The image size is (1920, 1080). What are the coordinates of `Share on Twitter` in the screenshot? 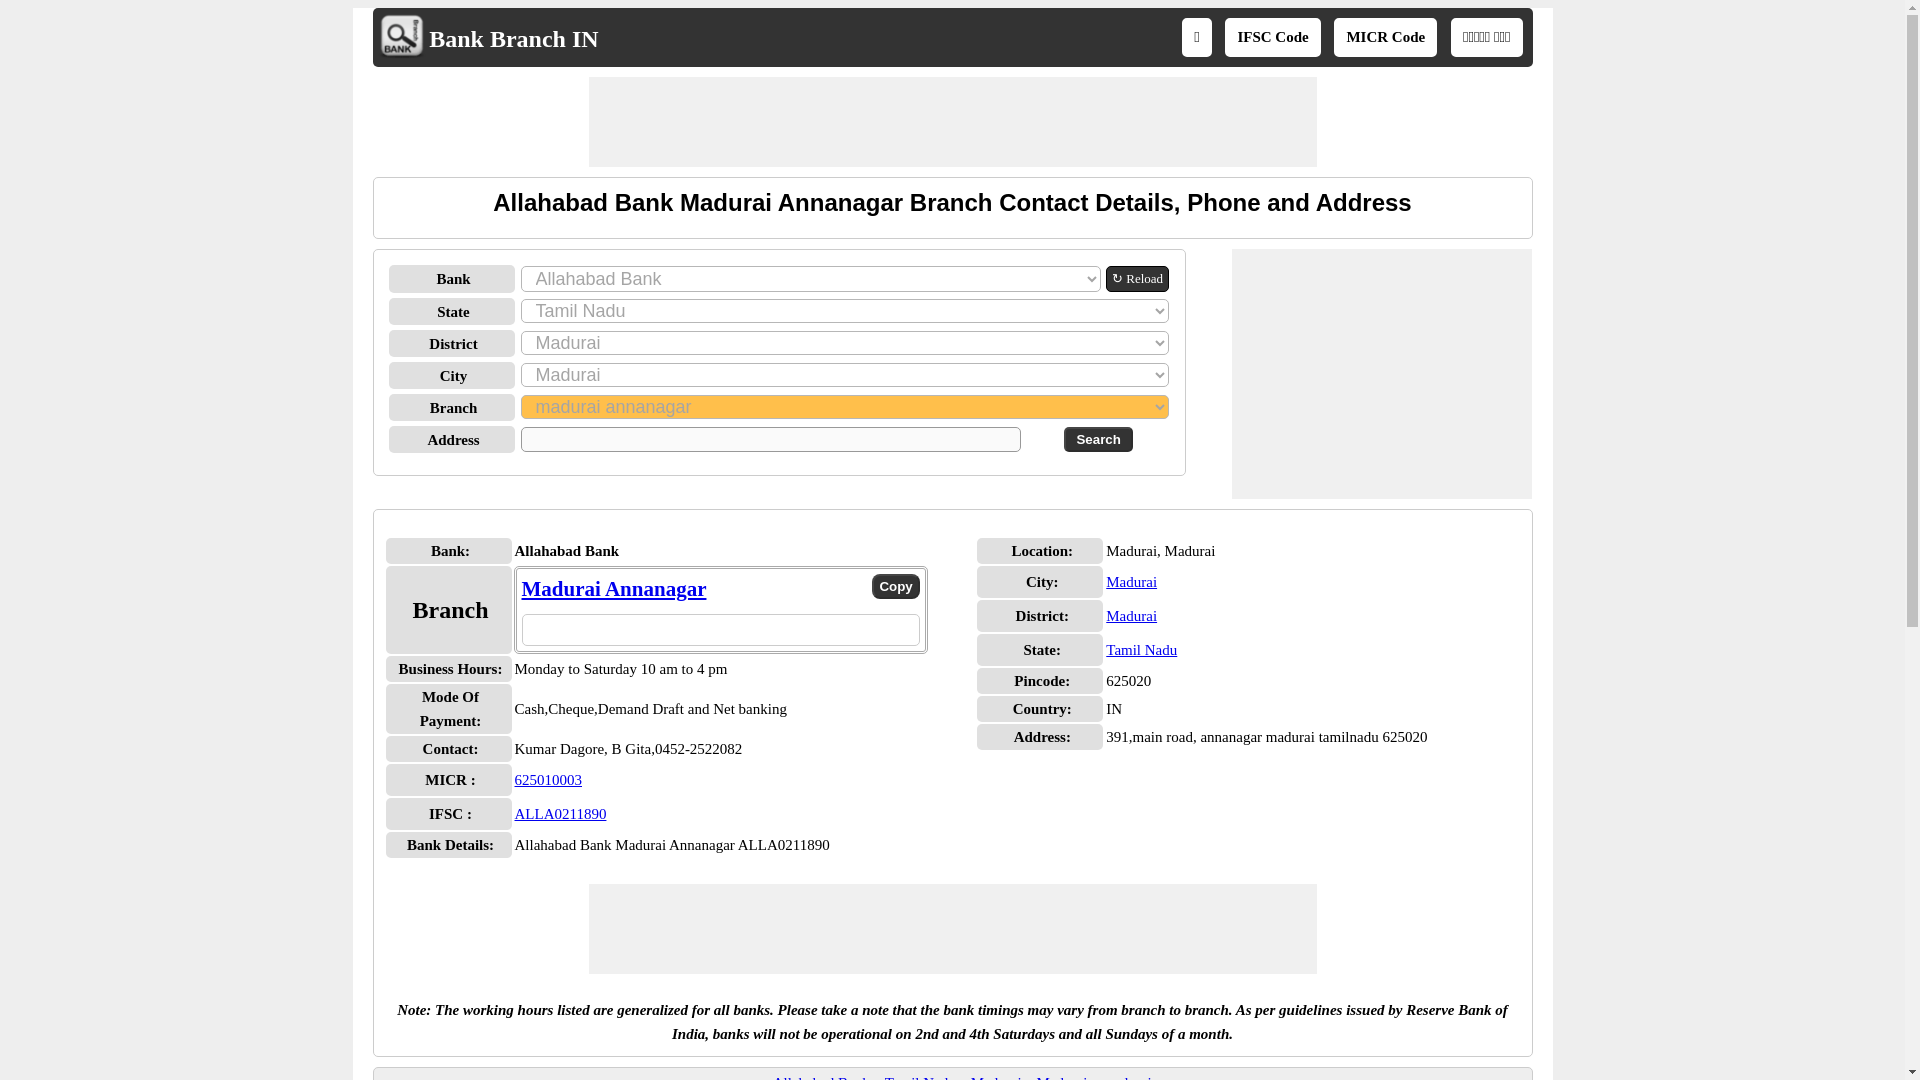 It's located at (704, 628).